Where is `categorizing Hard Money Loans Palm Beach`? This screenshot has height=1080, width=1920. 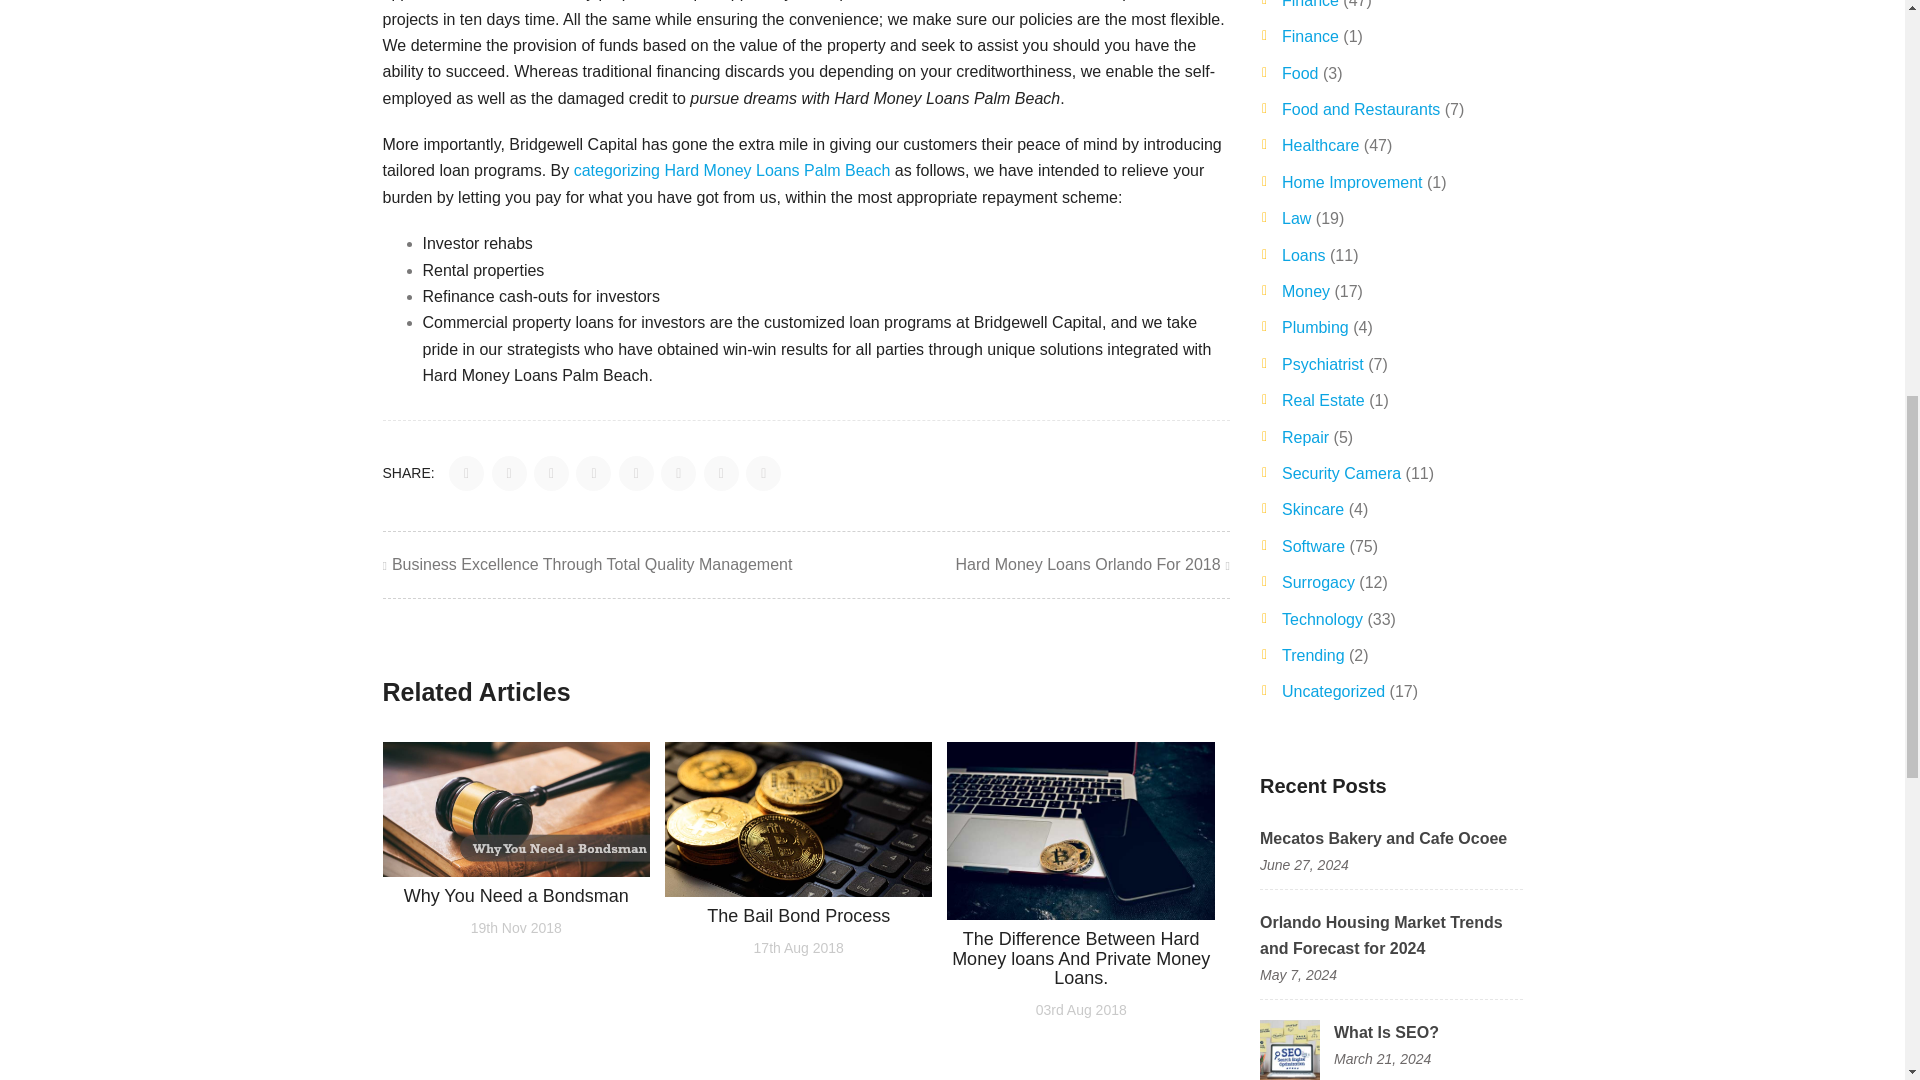 categorizing Hard Money Loans Palm Beach is located at coordinates (732, 170).